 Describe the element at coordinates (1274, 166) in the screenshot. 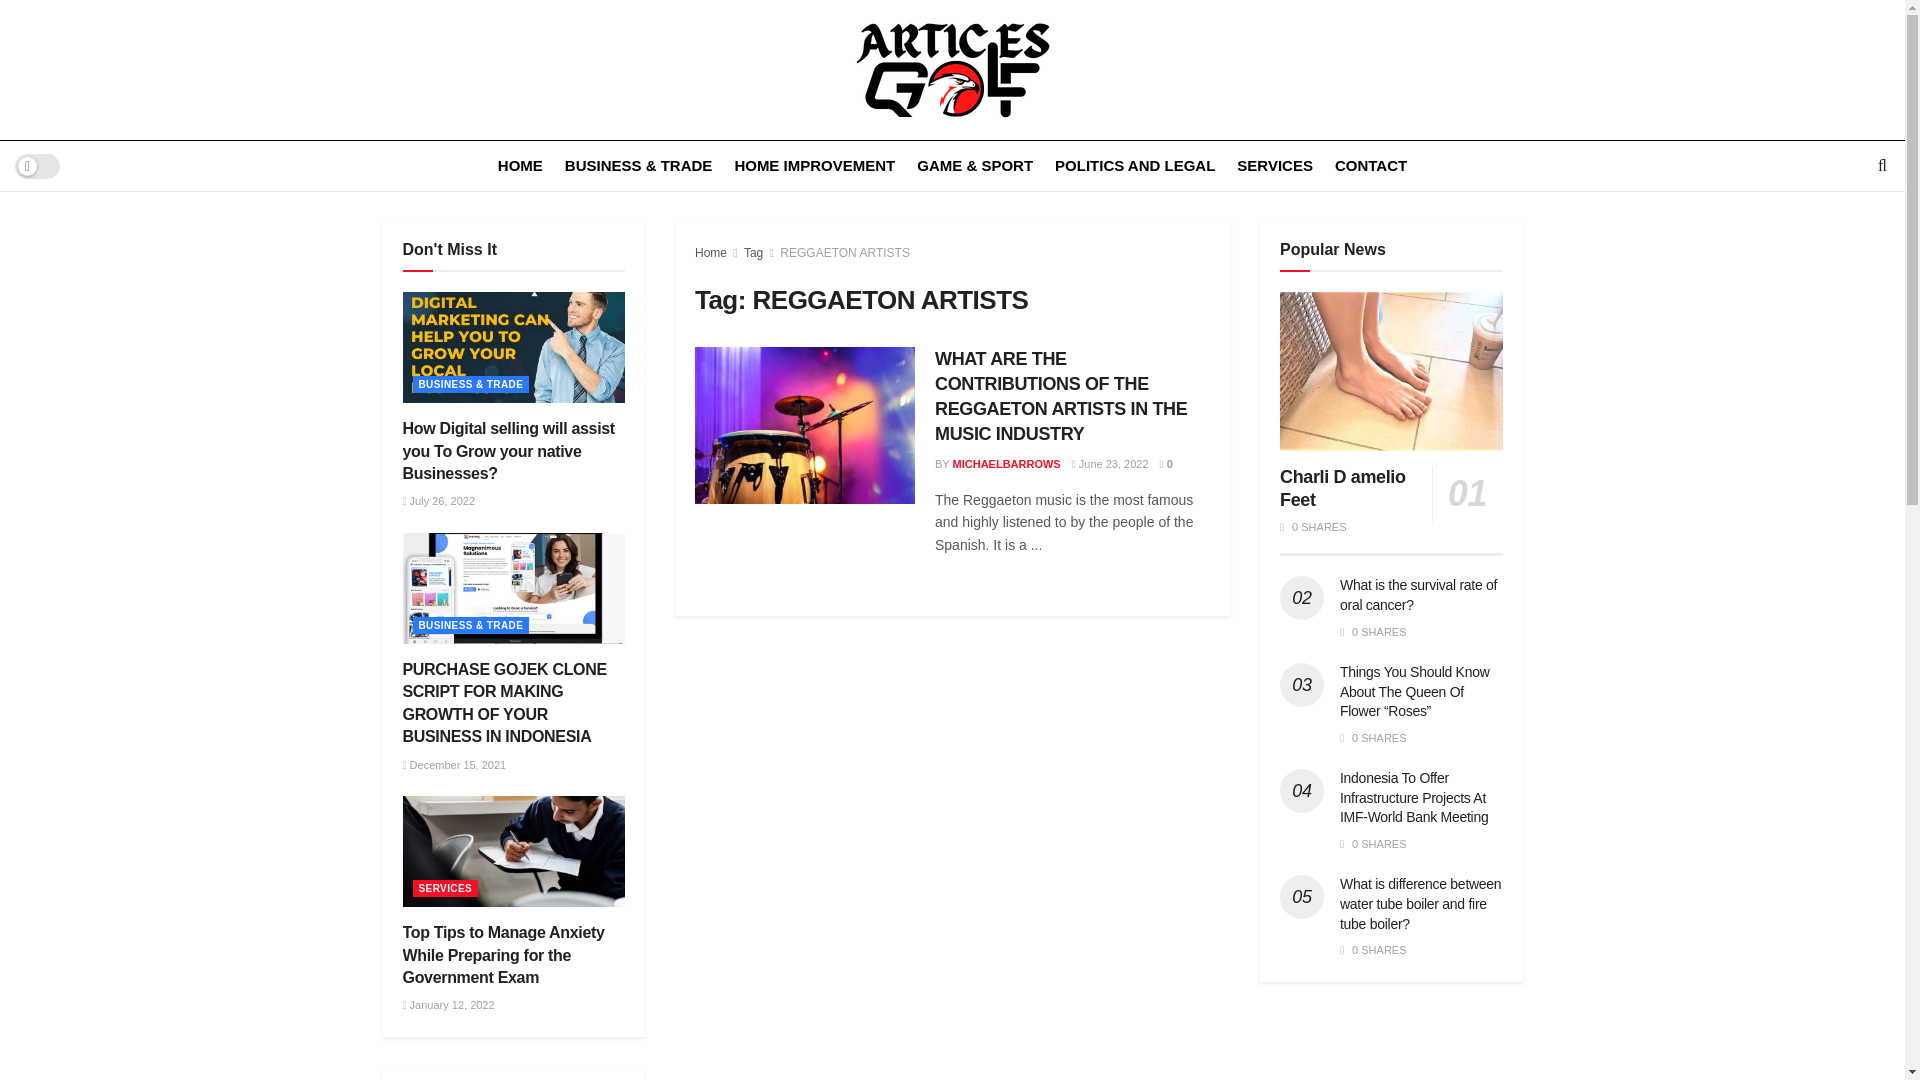

I see `SERVICES` at that location.